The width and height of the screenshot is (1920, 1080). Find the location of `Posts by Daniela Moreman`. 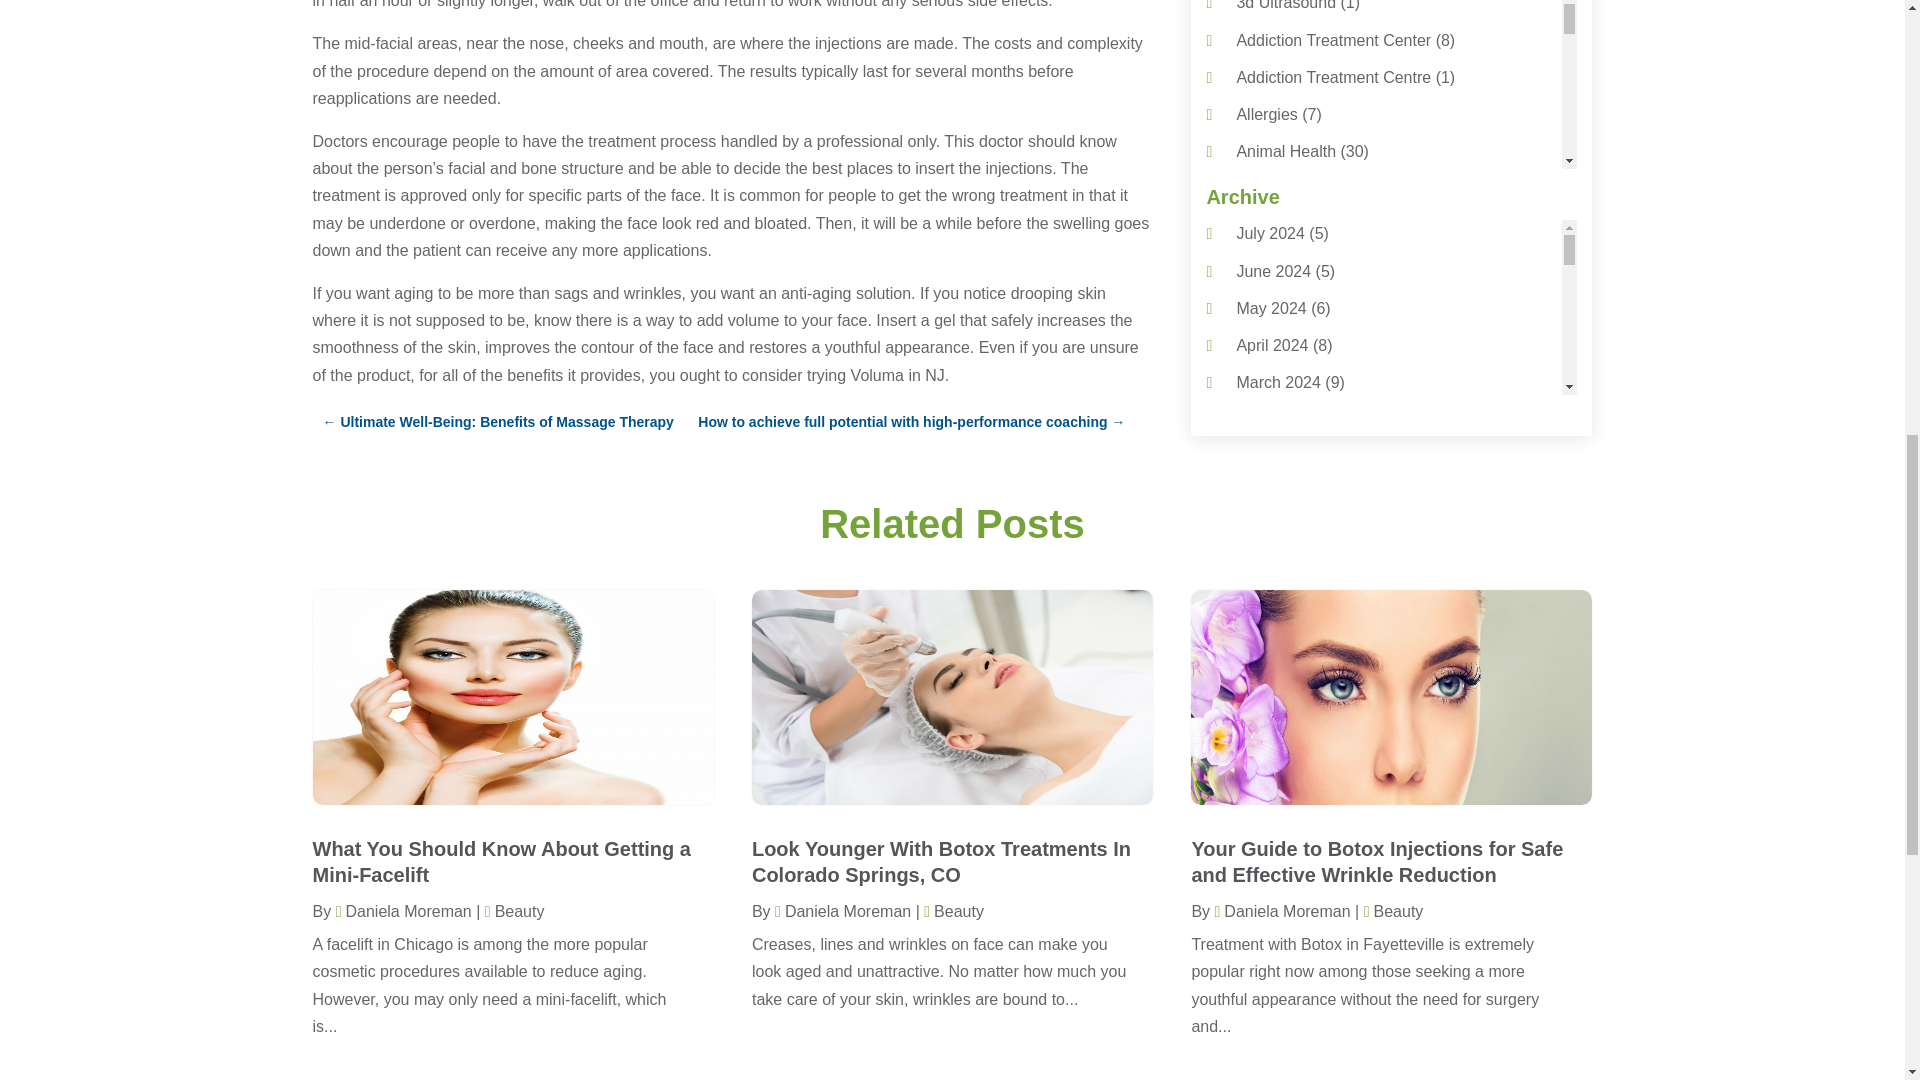

Posts by Daniela Moreman is located at coordinates (842, 911).